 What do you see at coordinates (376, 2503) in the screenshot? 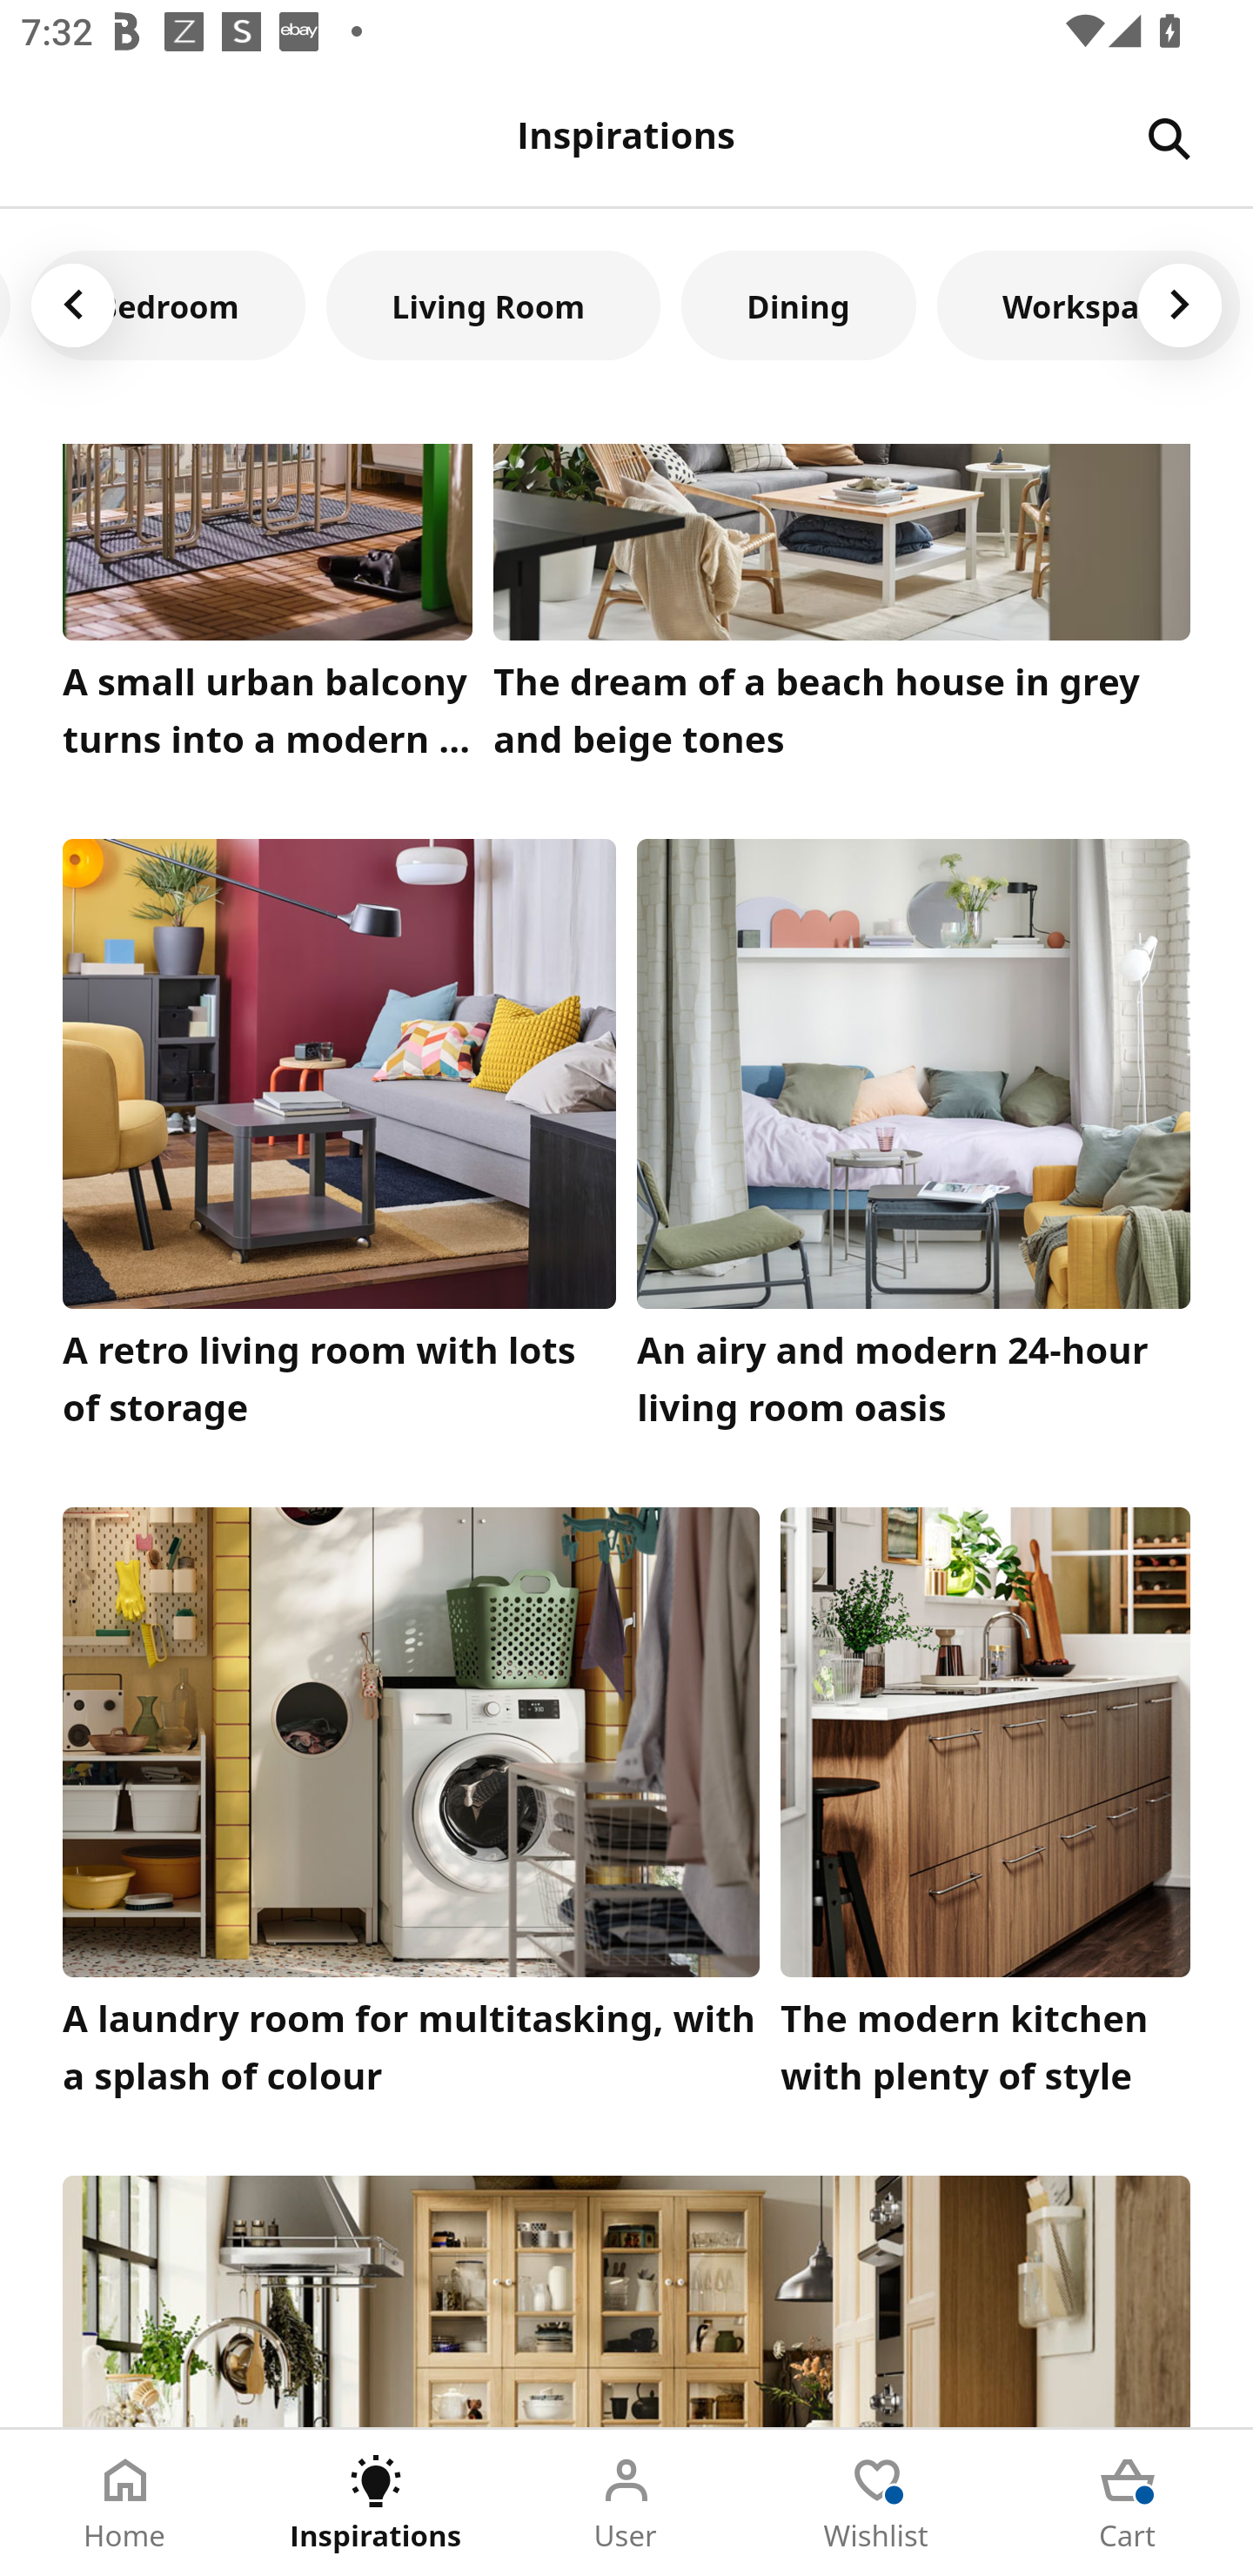
I see `Inspirations
Tab 2 of 5` at bounding box center [376, 2503].